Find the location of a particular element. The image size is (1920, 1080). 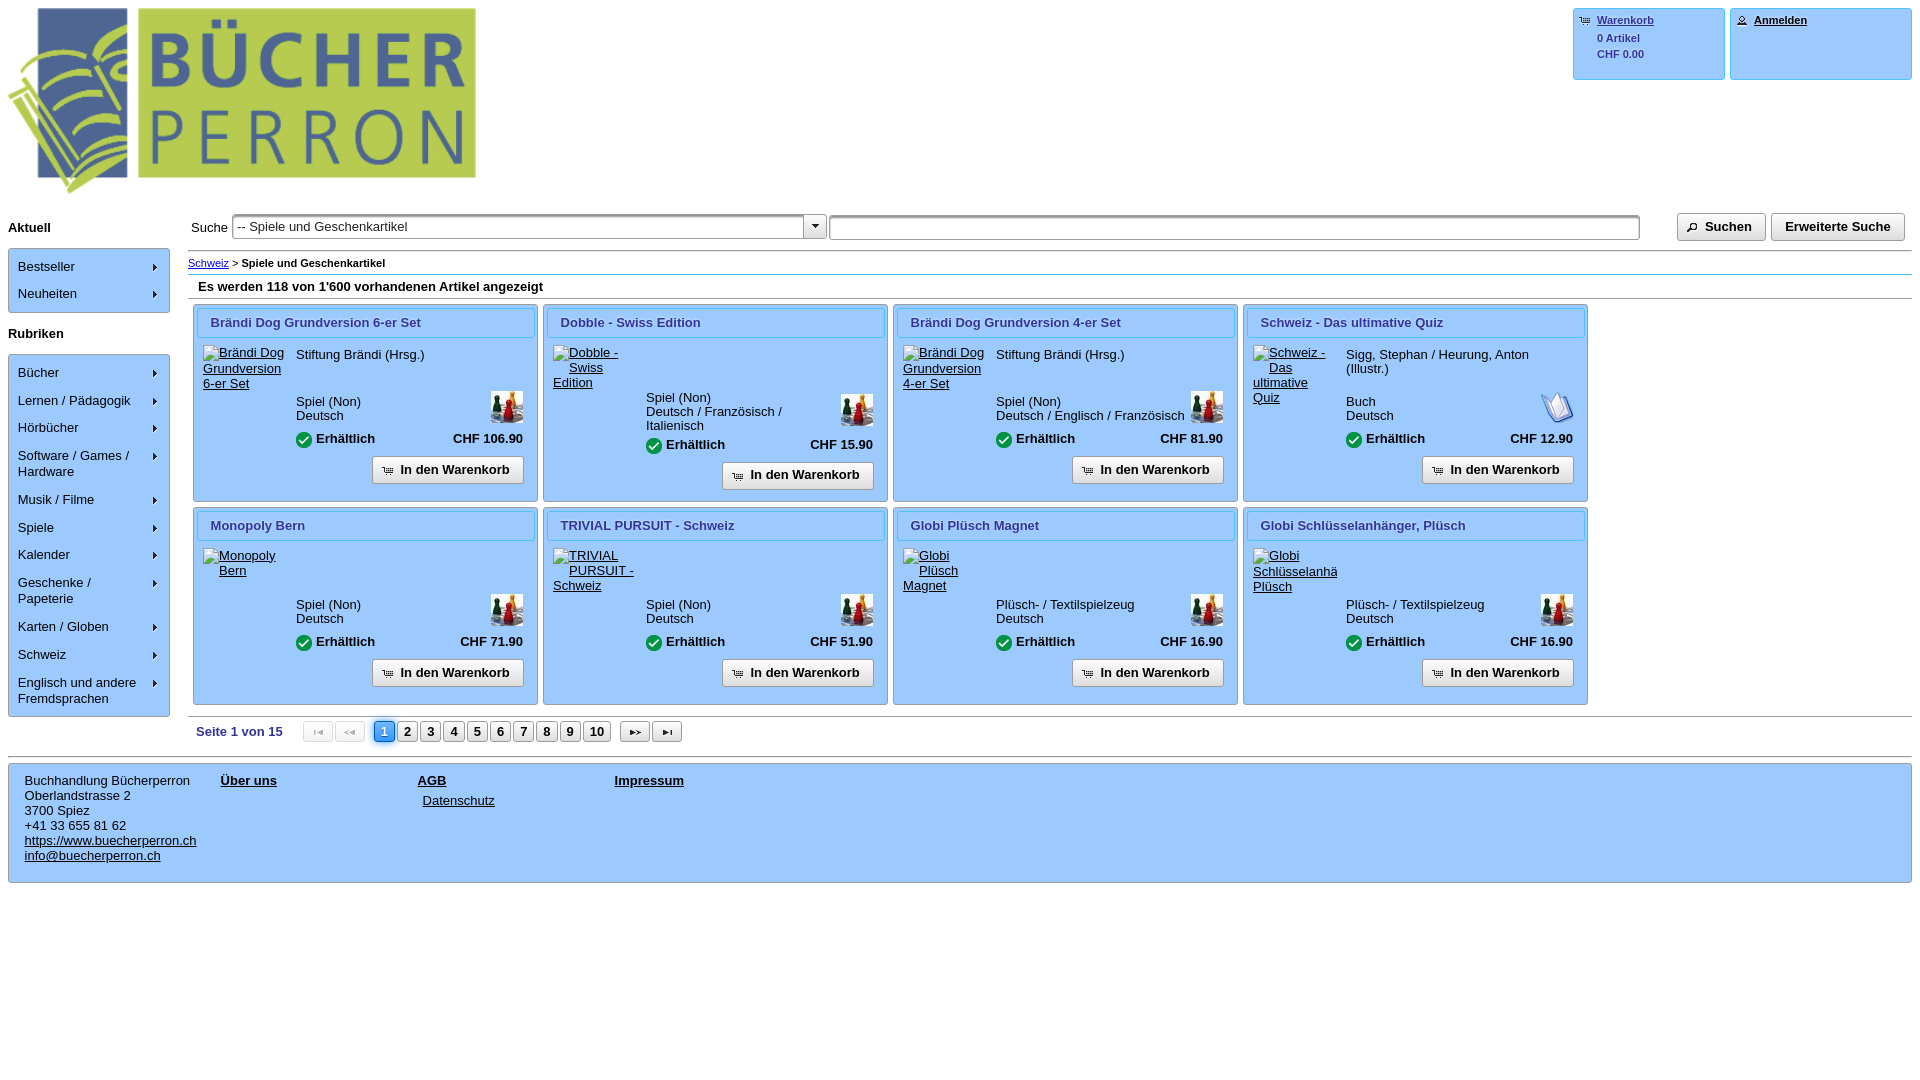

Kalender is located at coordinates (90, 556).